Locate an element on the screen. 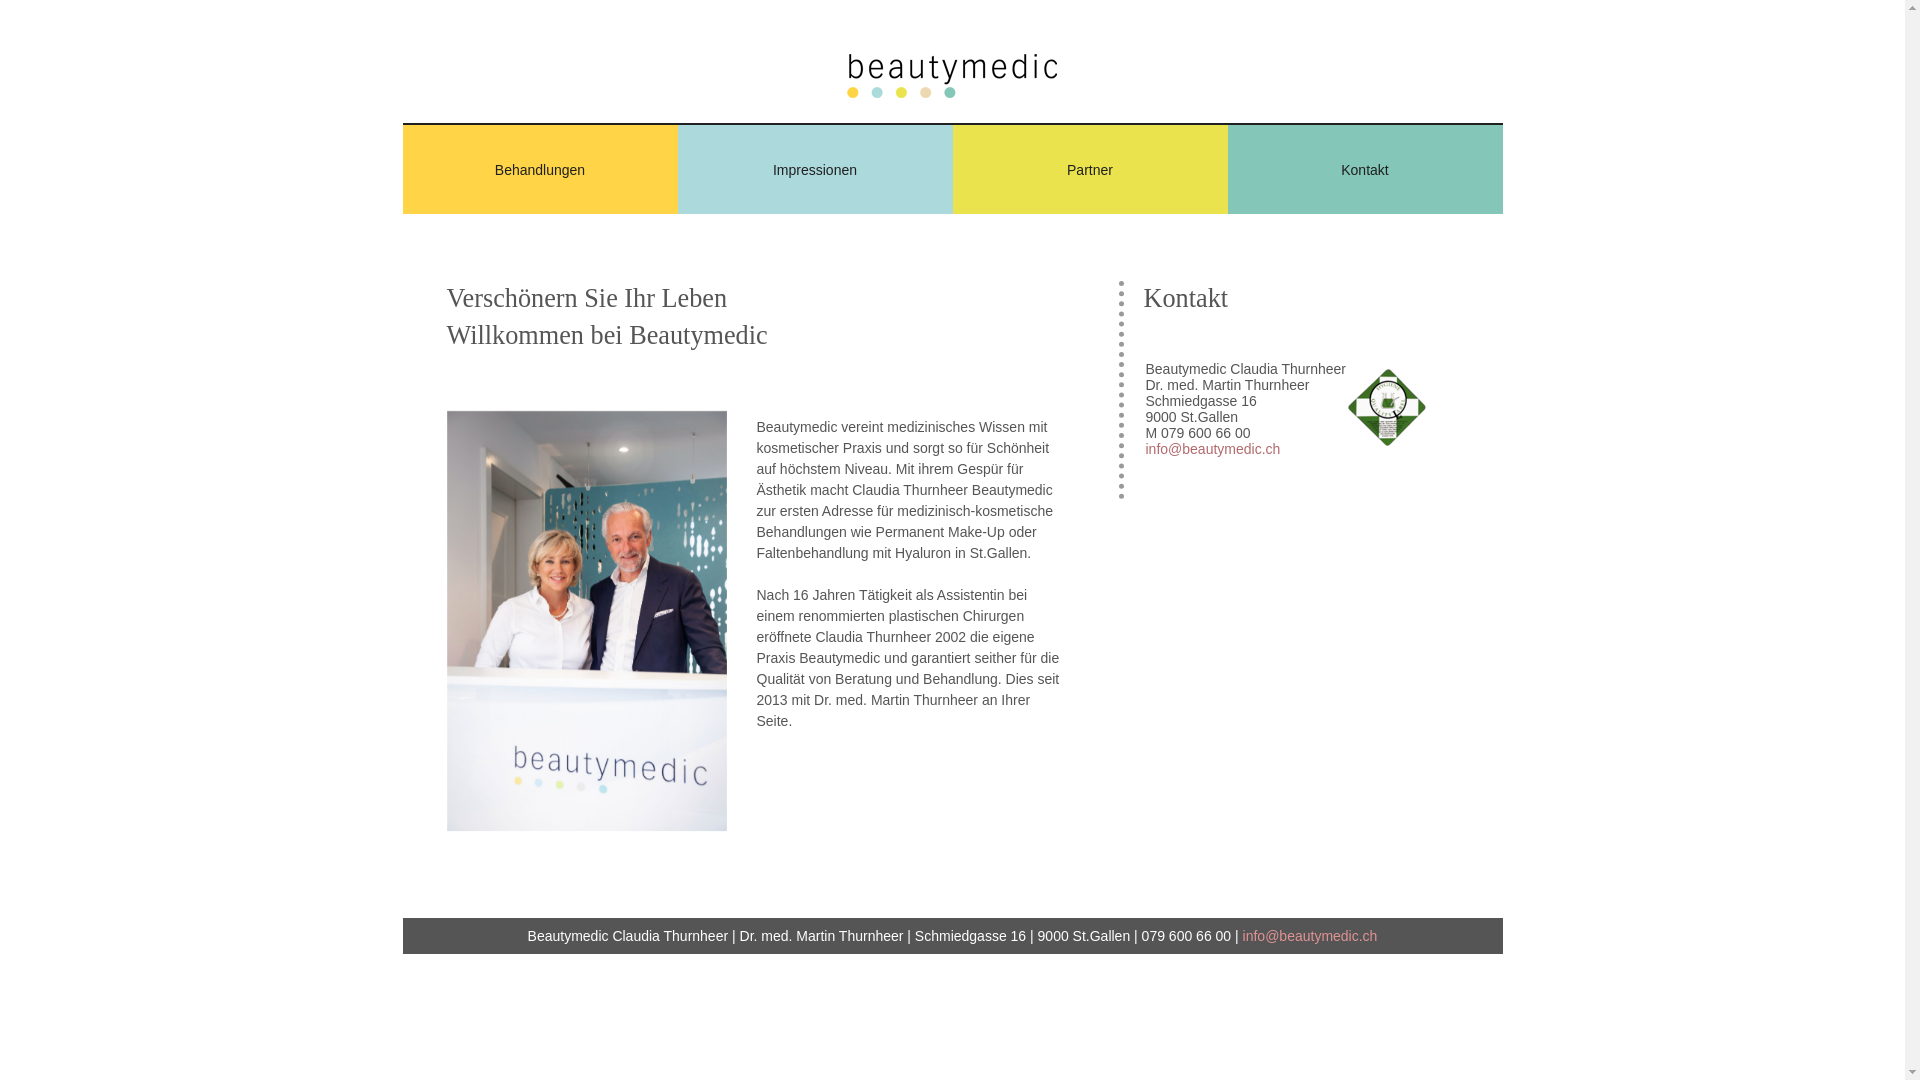  Behandlungen is located at coordinates (540, 170).